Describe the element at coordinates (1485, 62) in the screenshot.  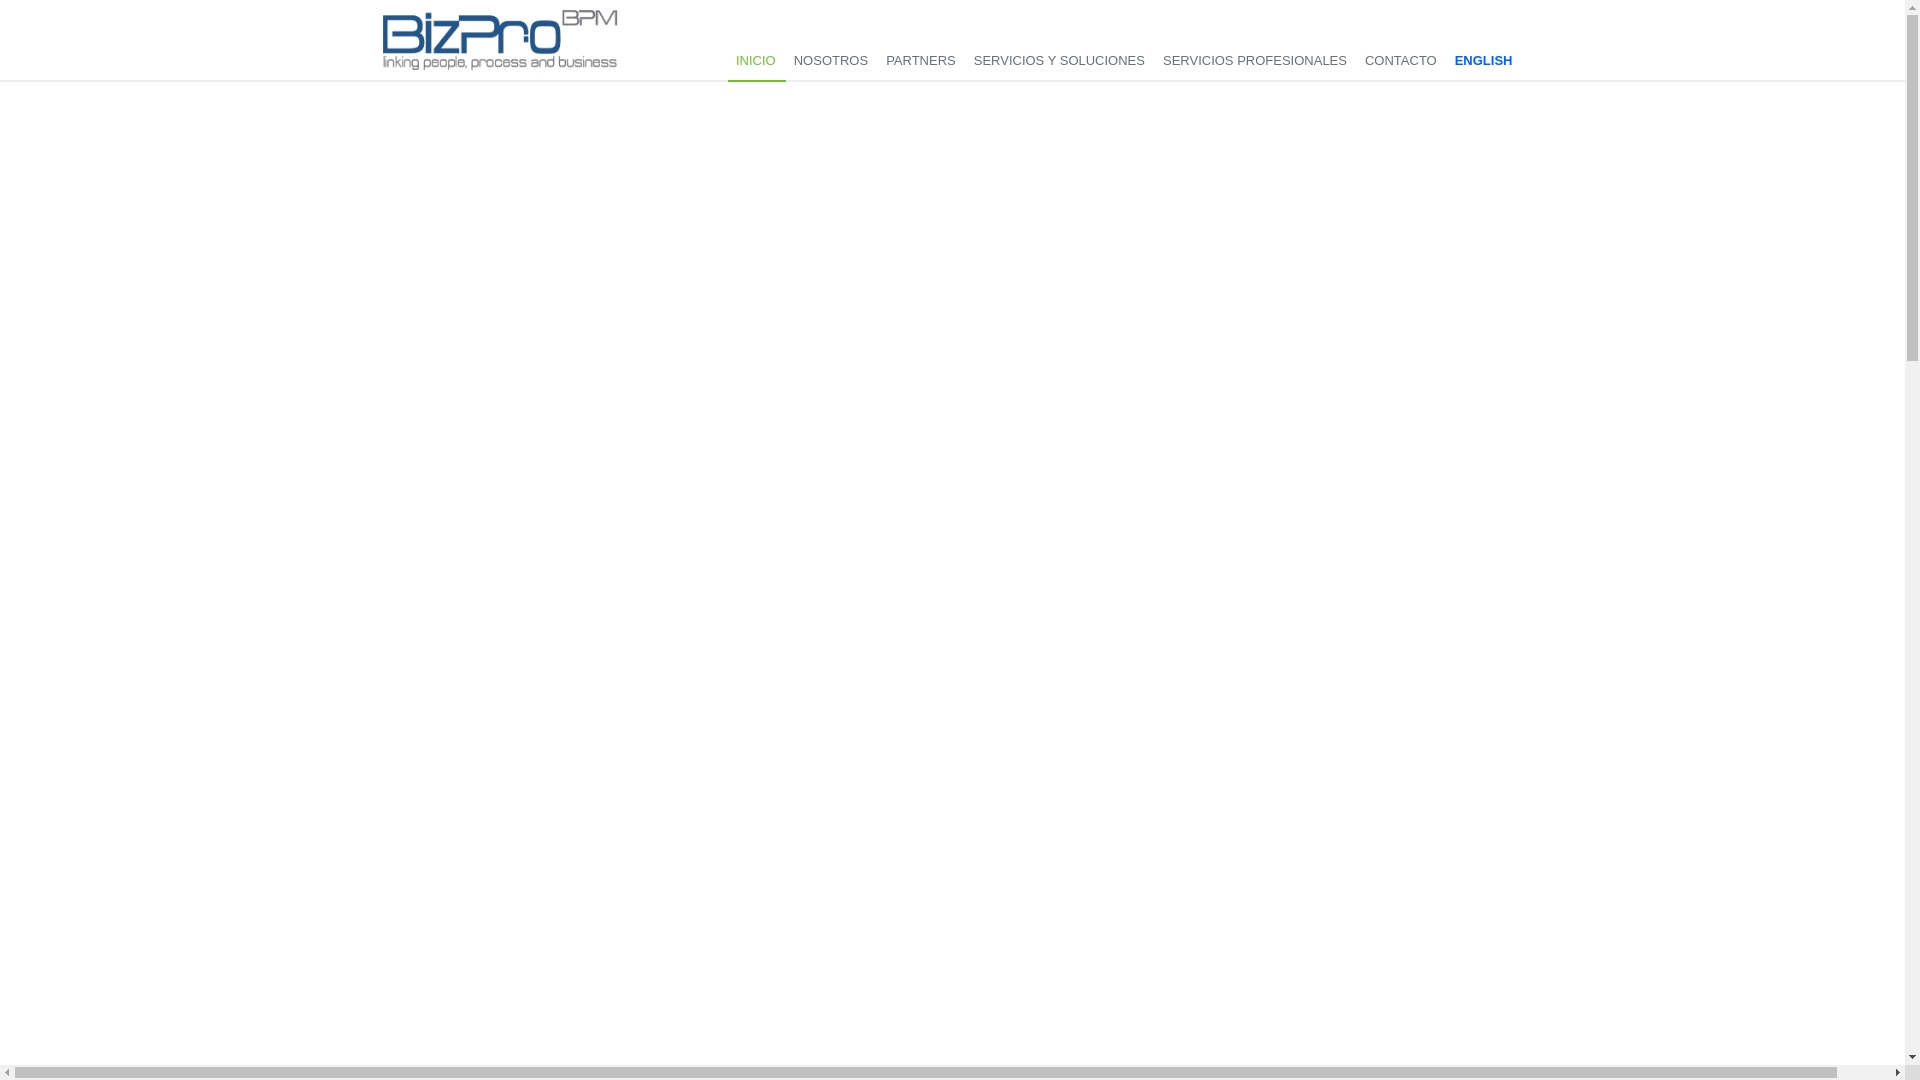
I see `ENGLISH` at that location.